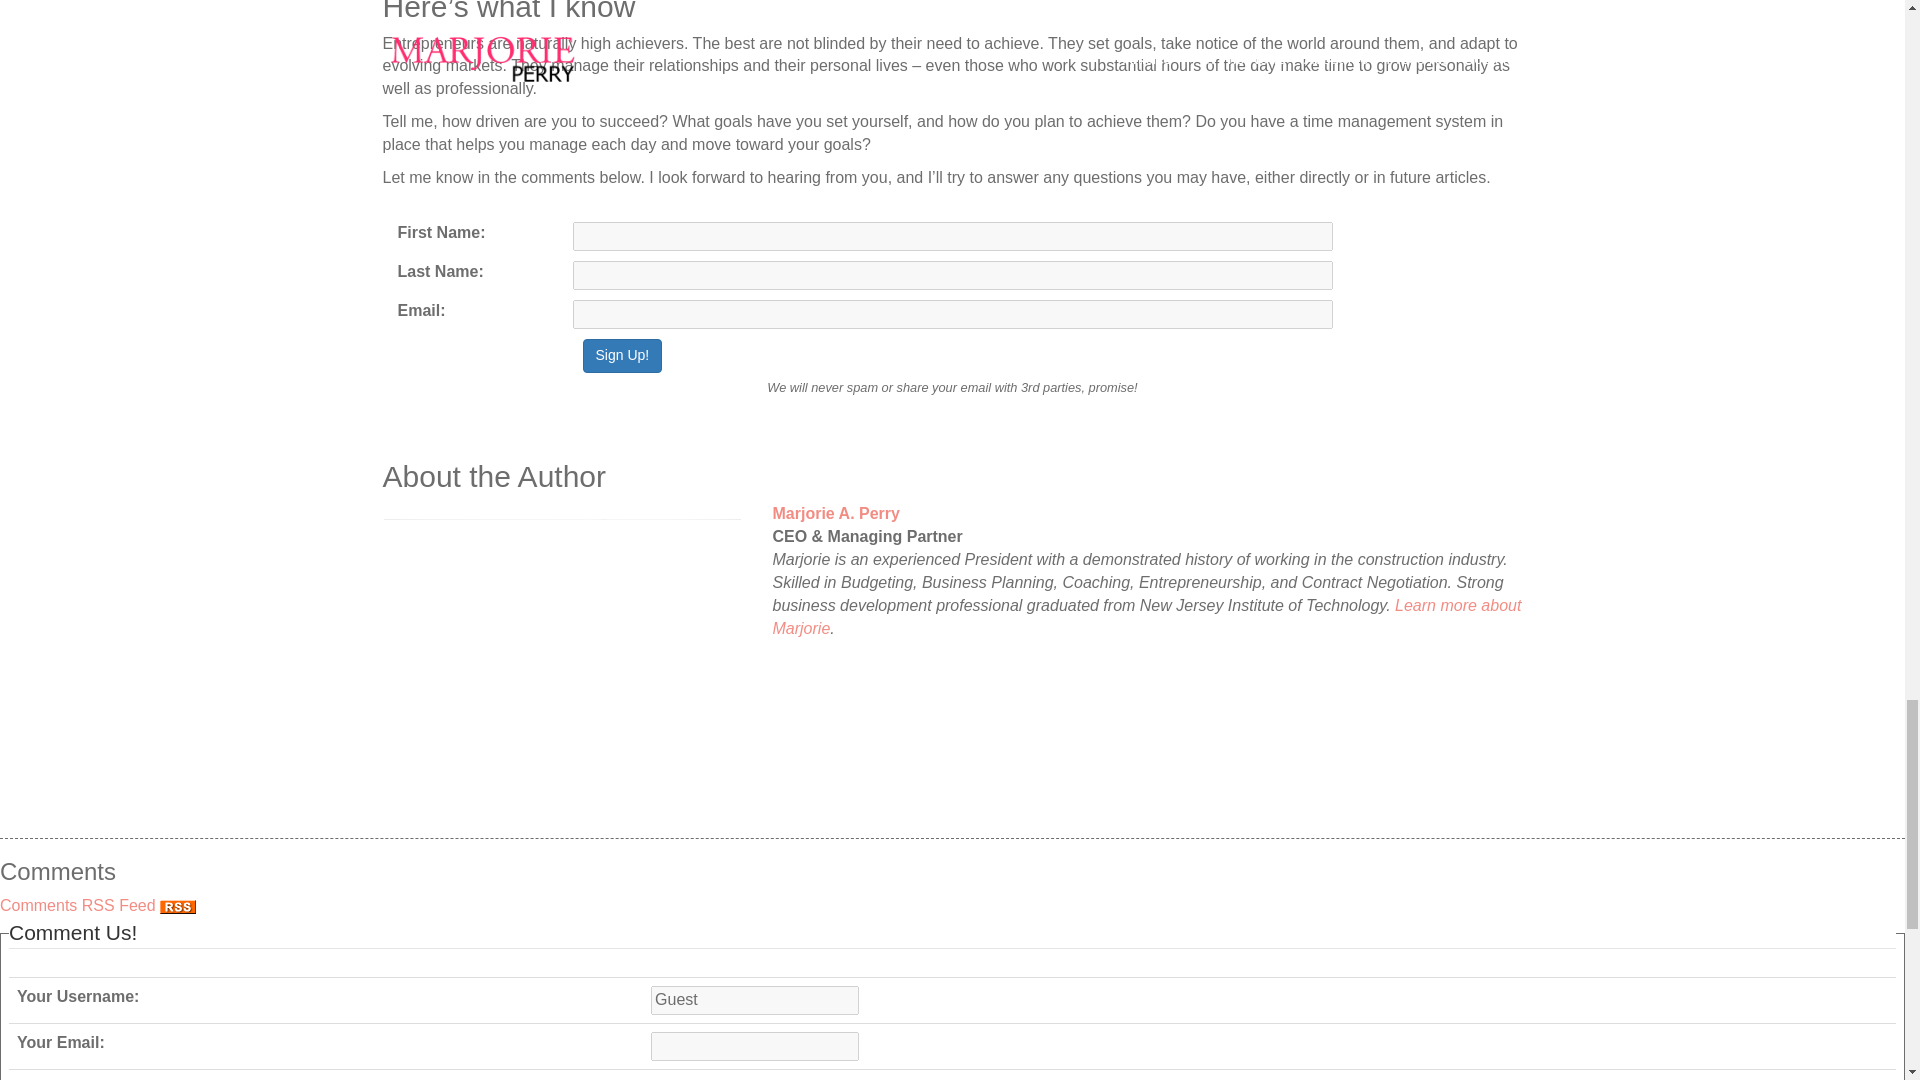 Image resolution: width=1920 pixels, height=1080 pixels. Describe the element at coordinates (177, 906) in the screenshot. I see `Subscribe to our Comments RSS Feed` at that location.